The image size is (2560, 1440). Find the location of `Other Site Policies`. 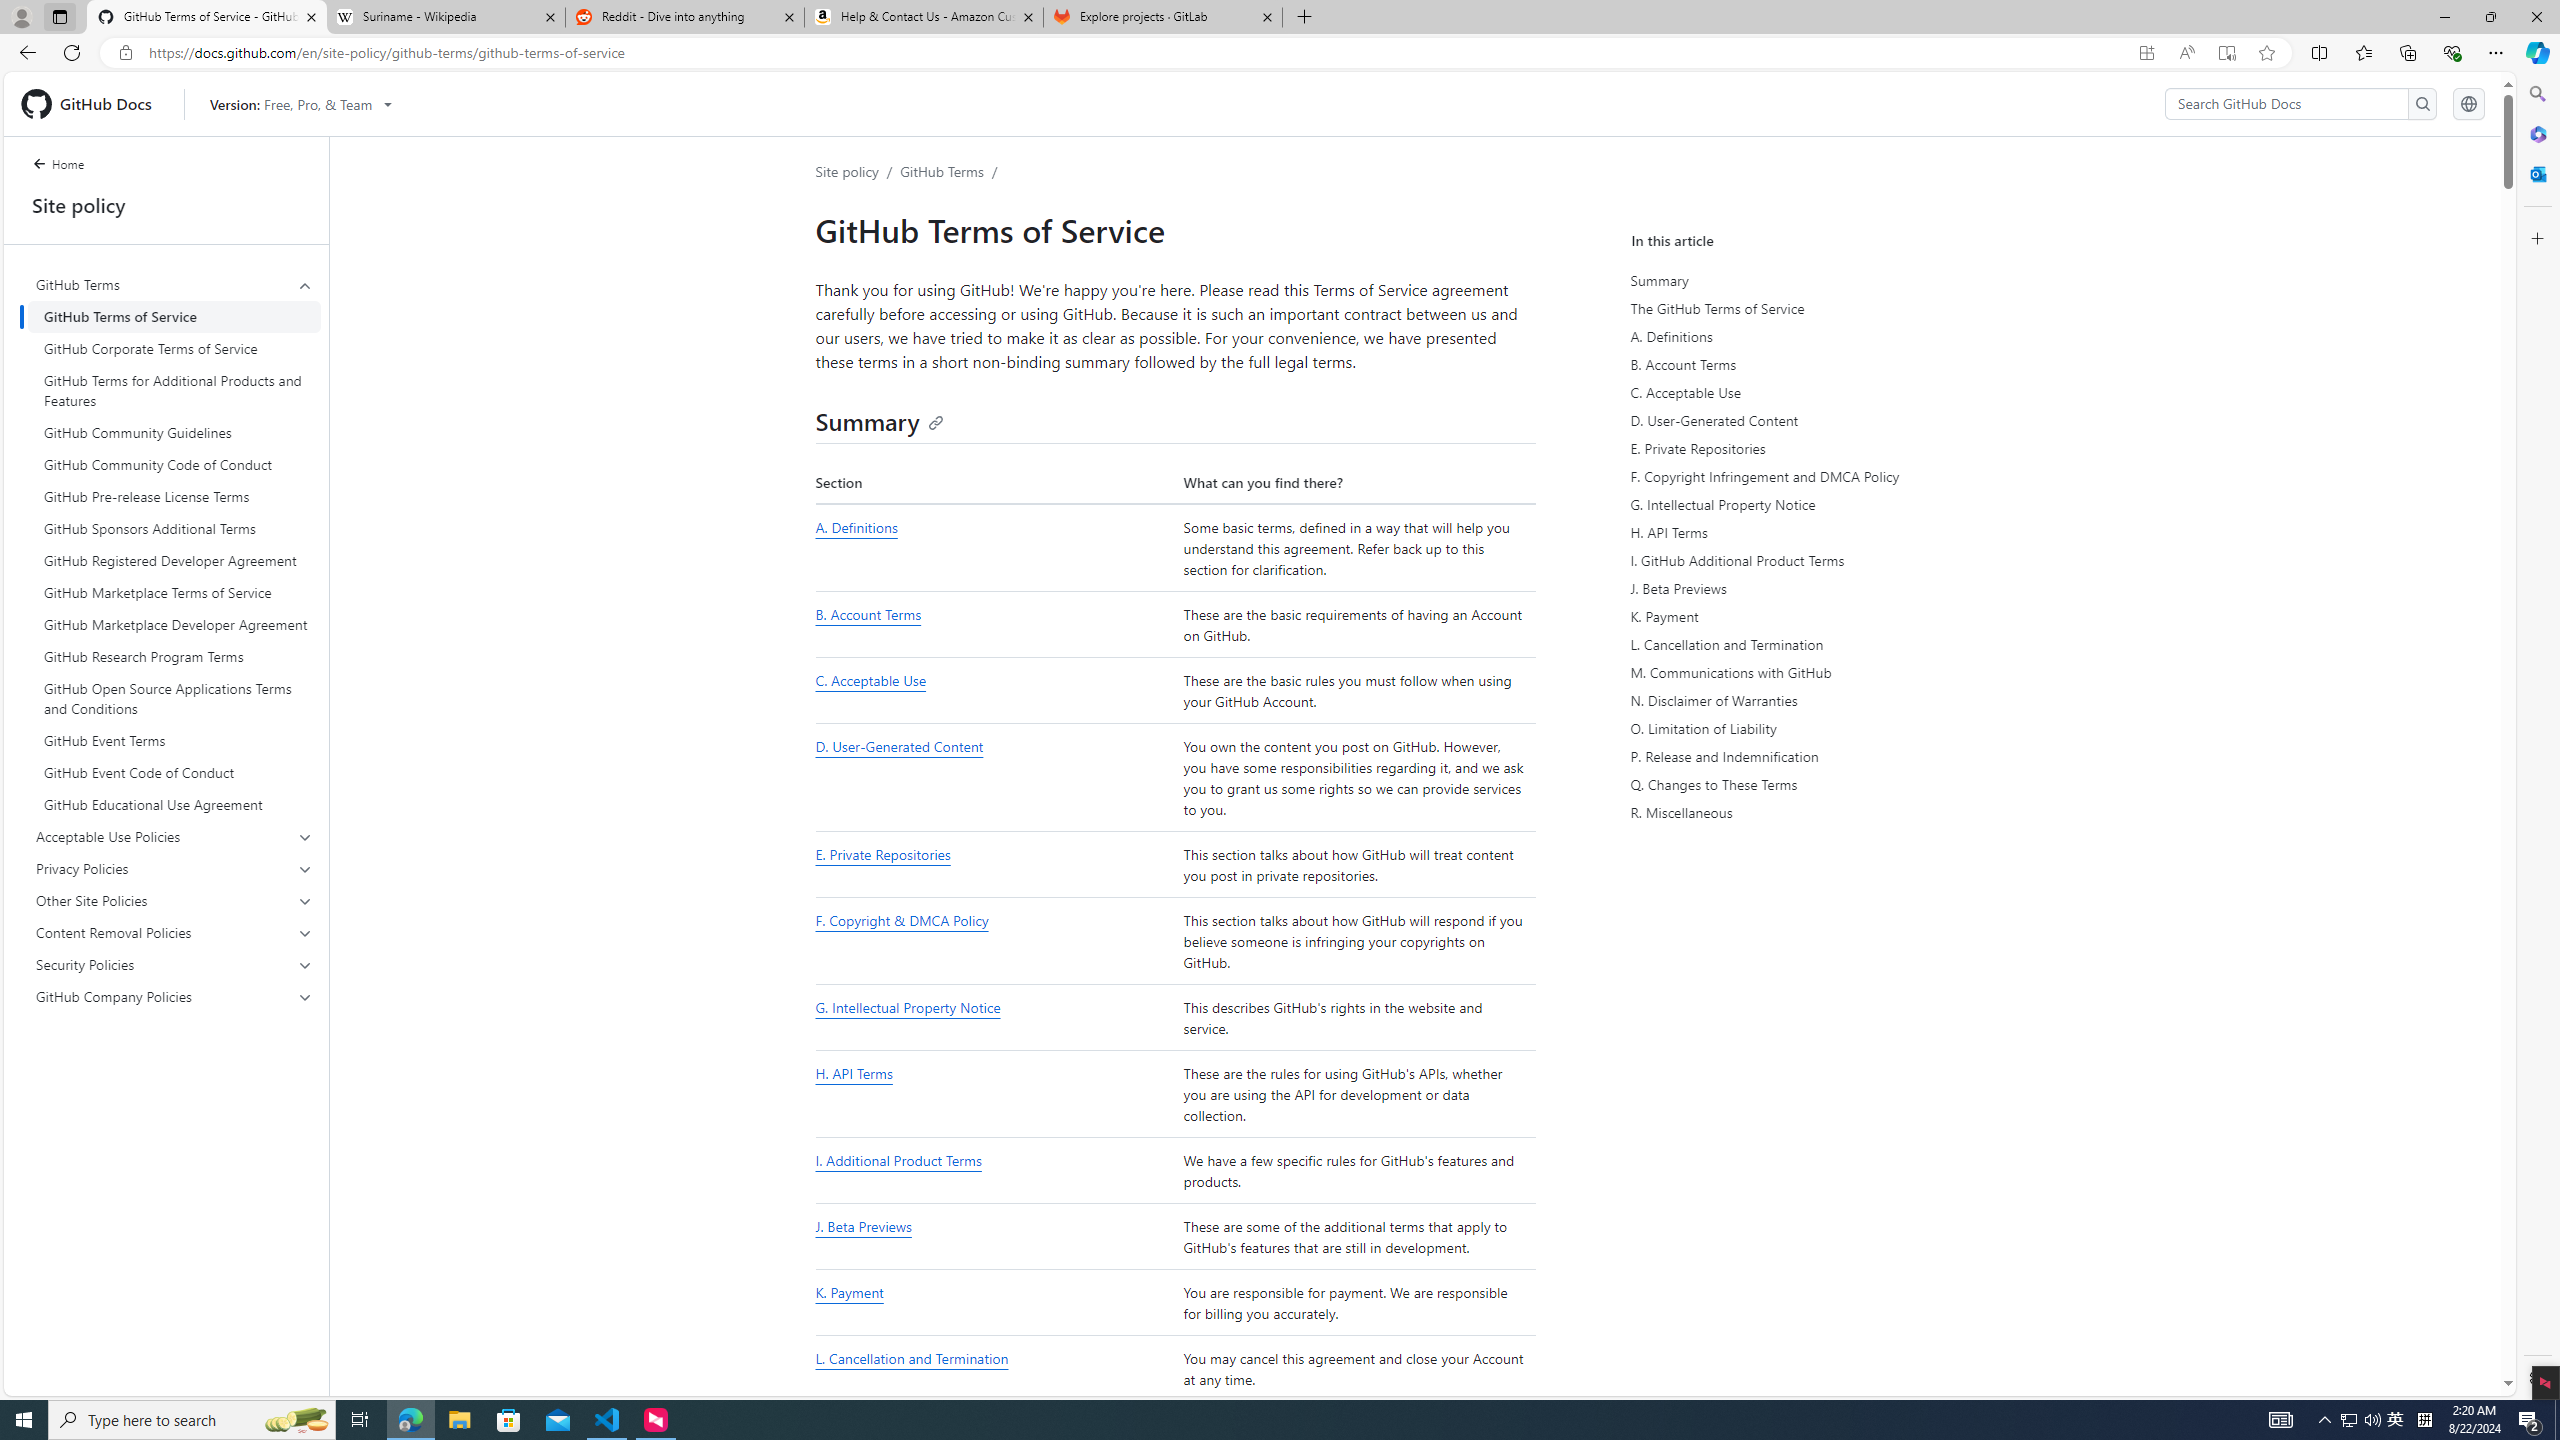

Other Site Policies is located at coordinates (174, 901).